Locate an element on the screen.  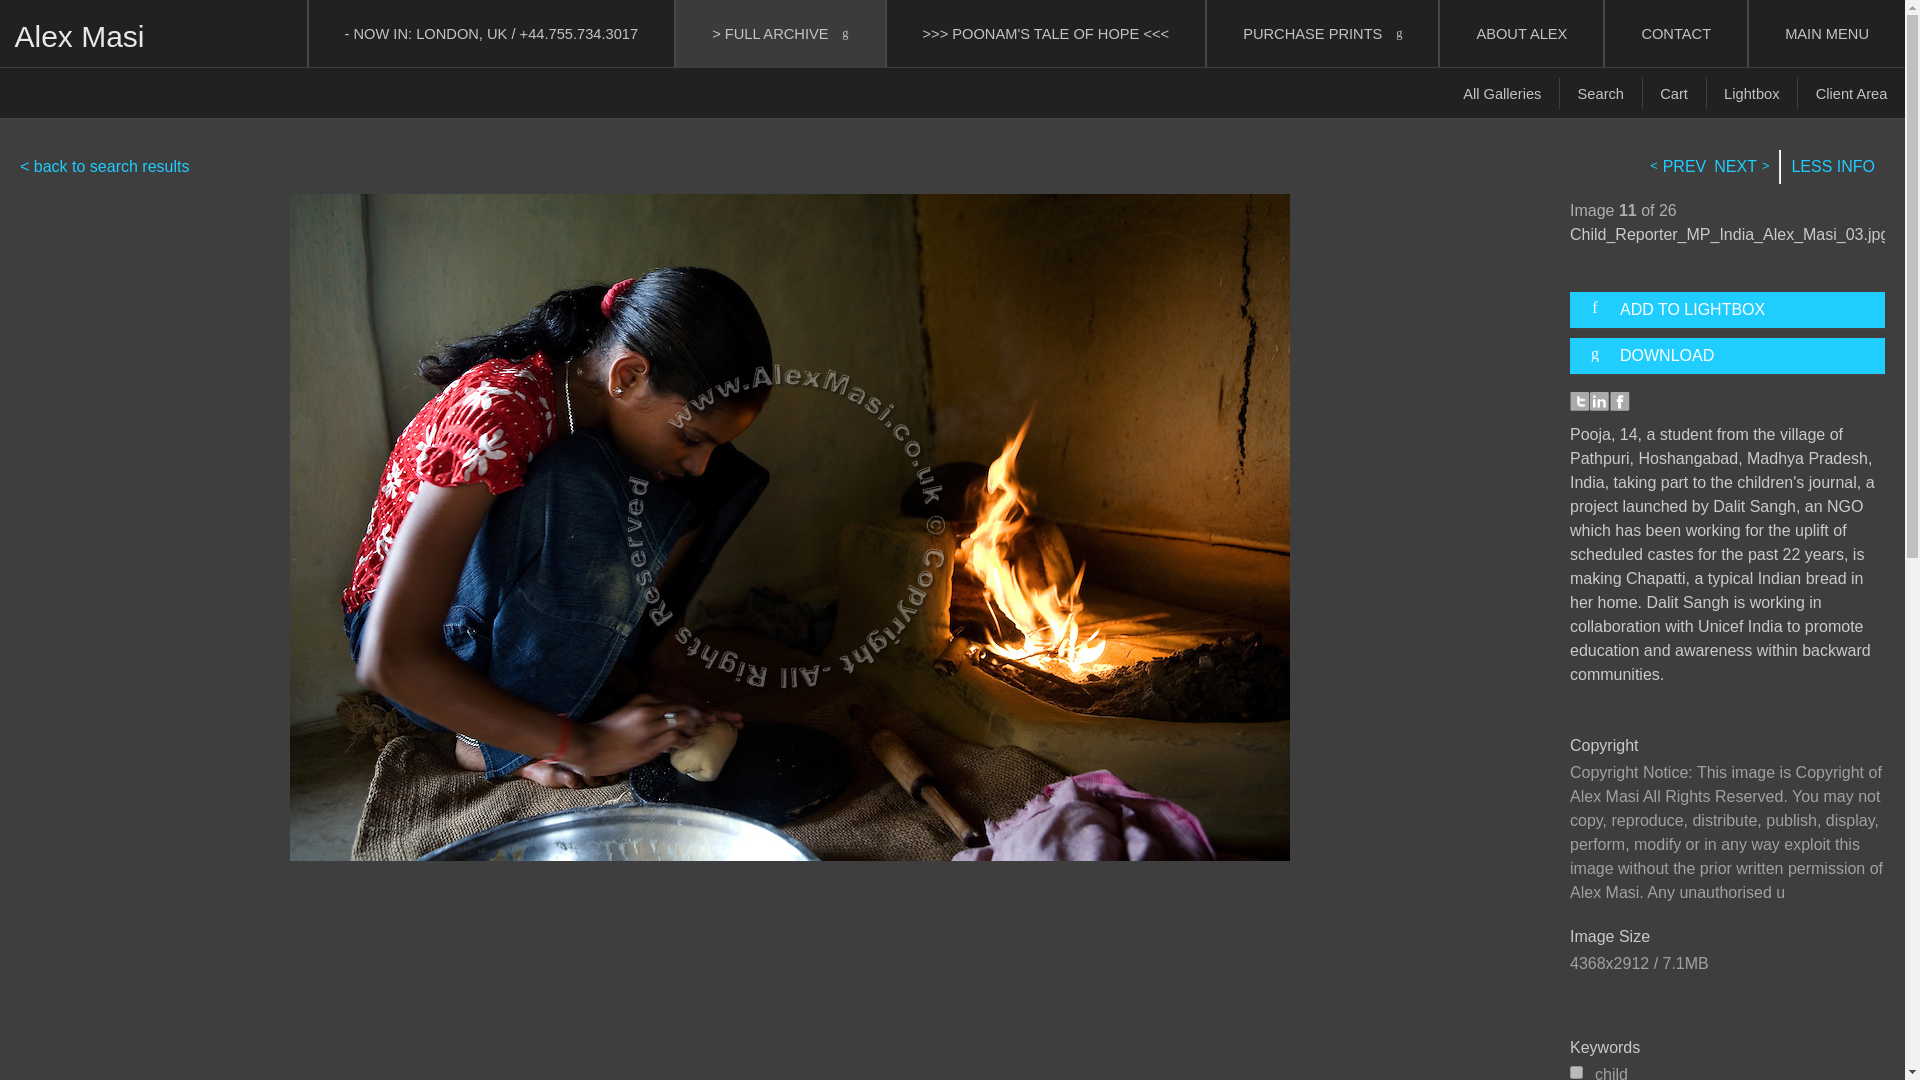
CONTACT is located at coordinates (1676, 33).